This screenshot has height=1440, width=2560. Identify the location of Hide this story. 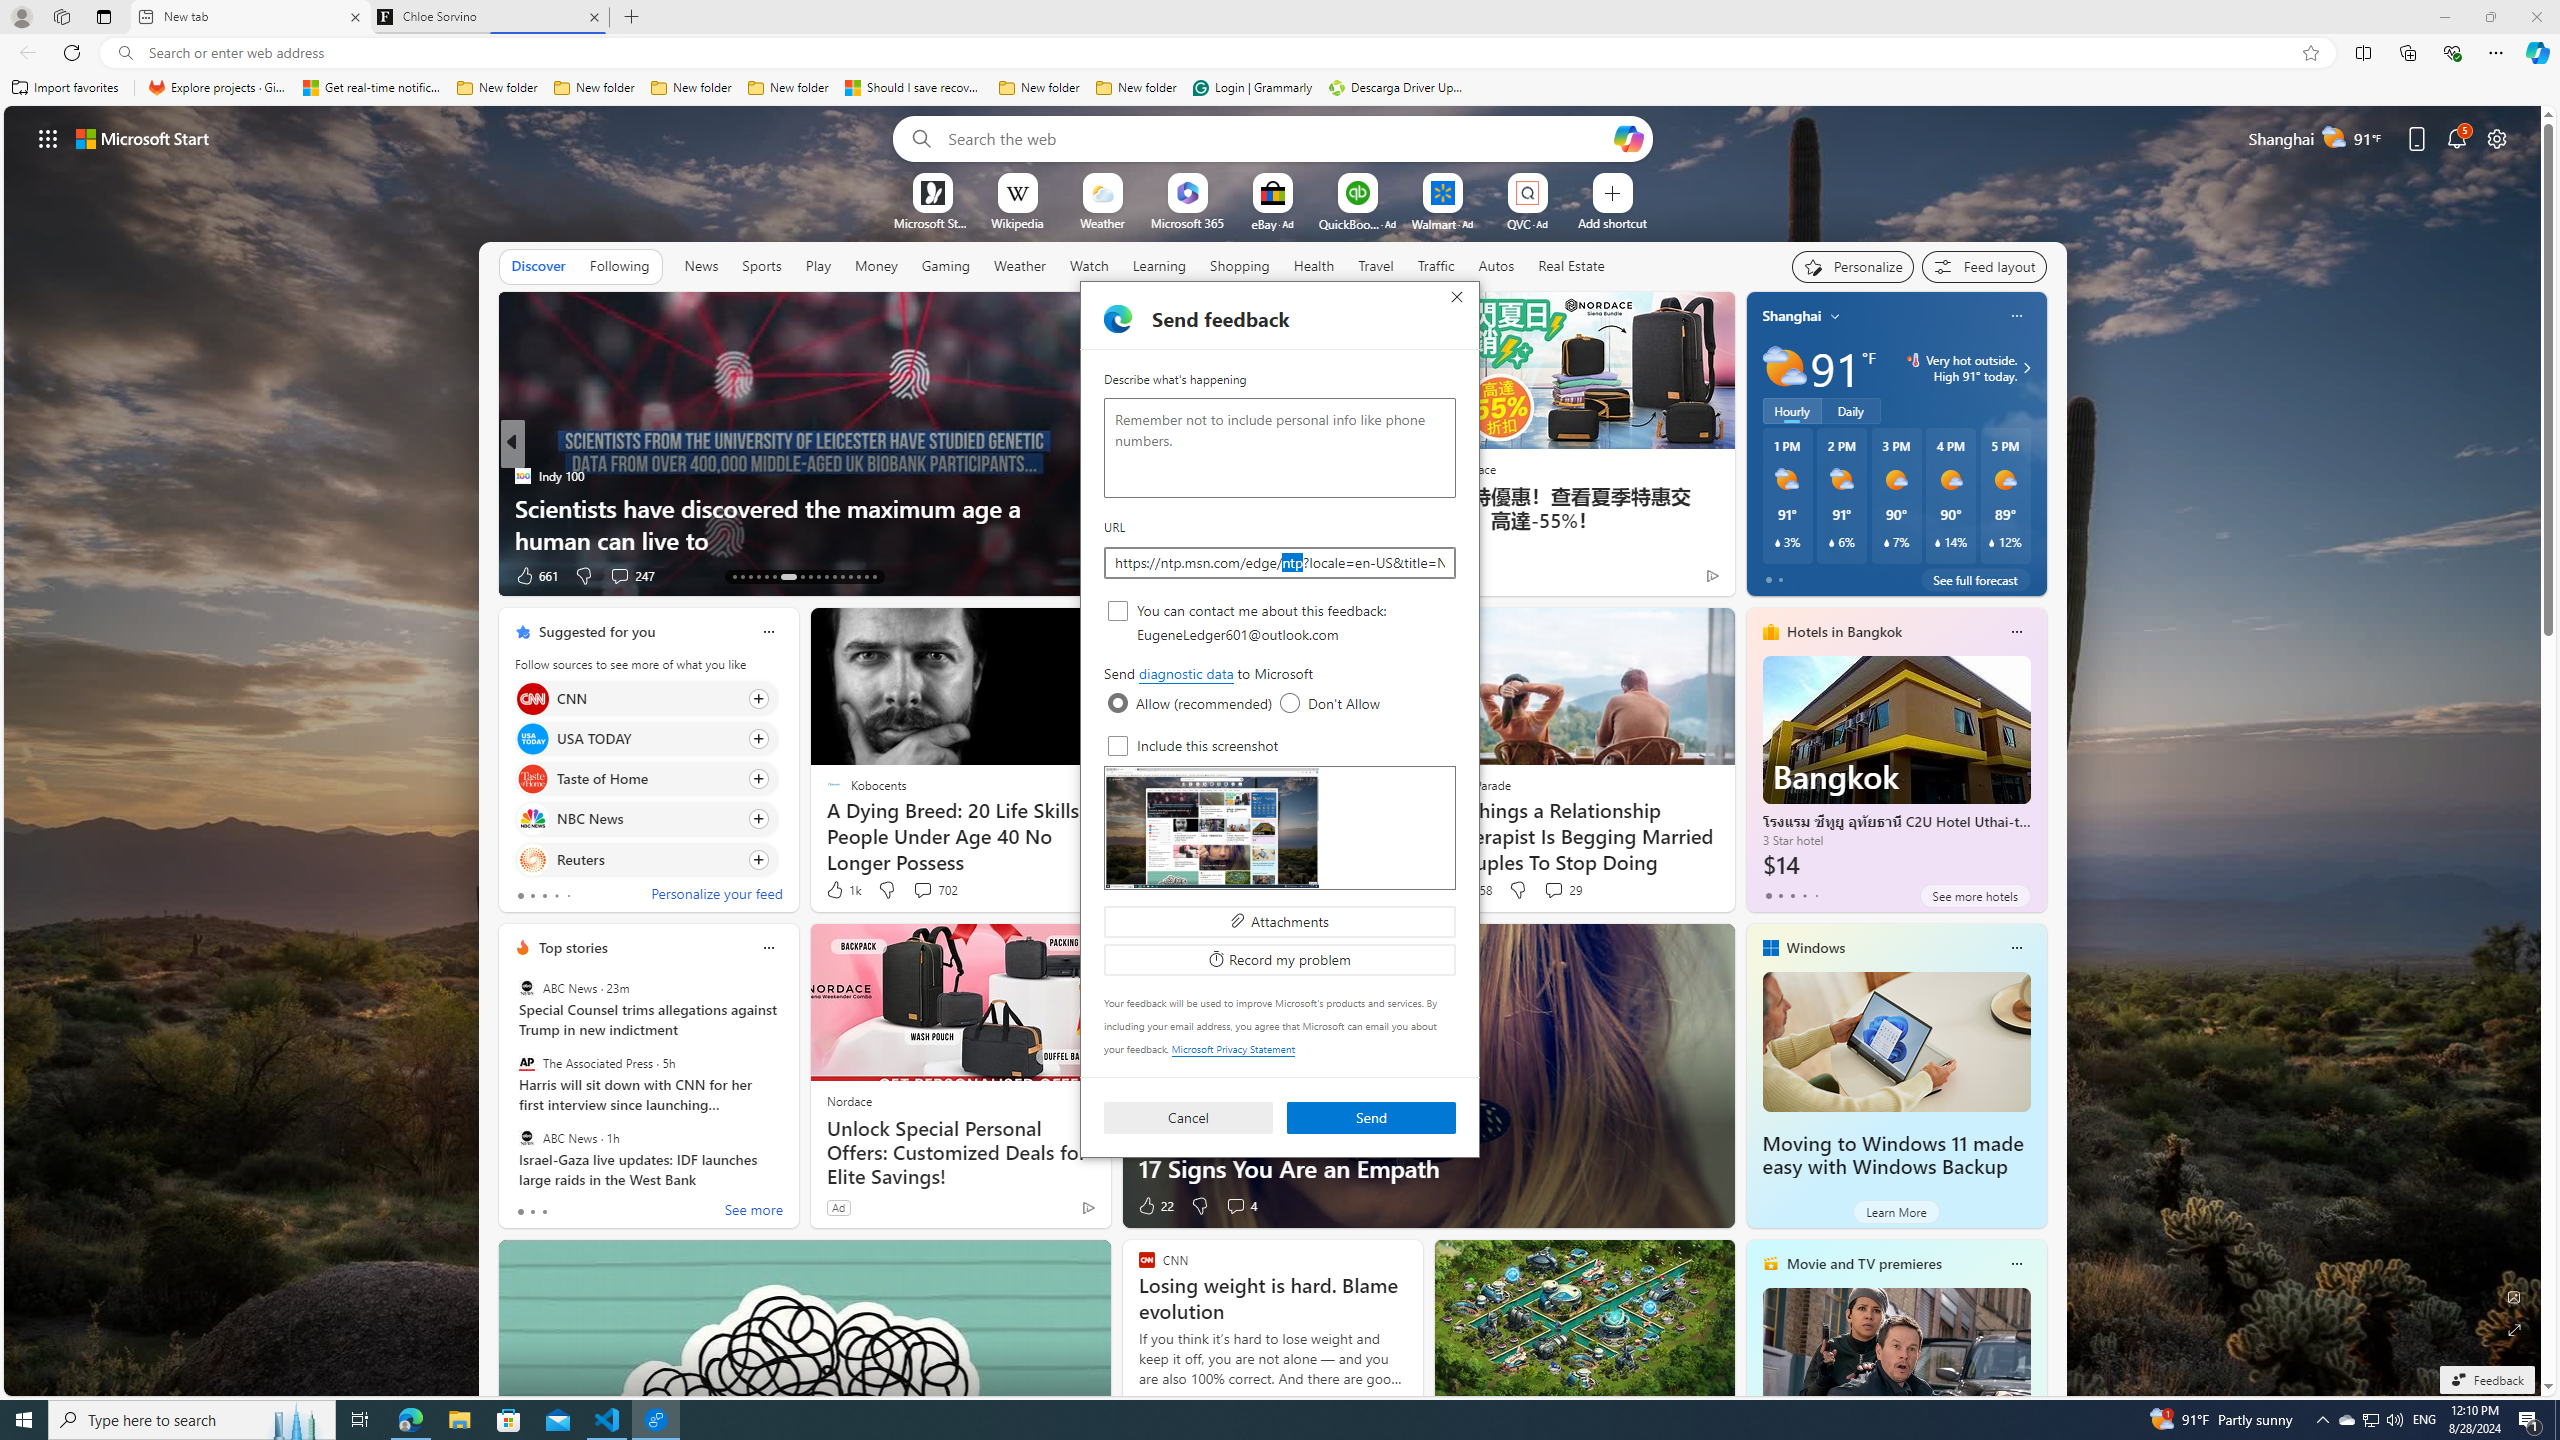
(1050, 632).